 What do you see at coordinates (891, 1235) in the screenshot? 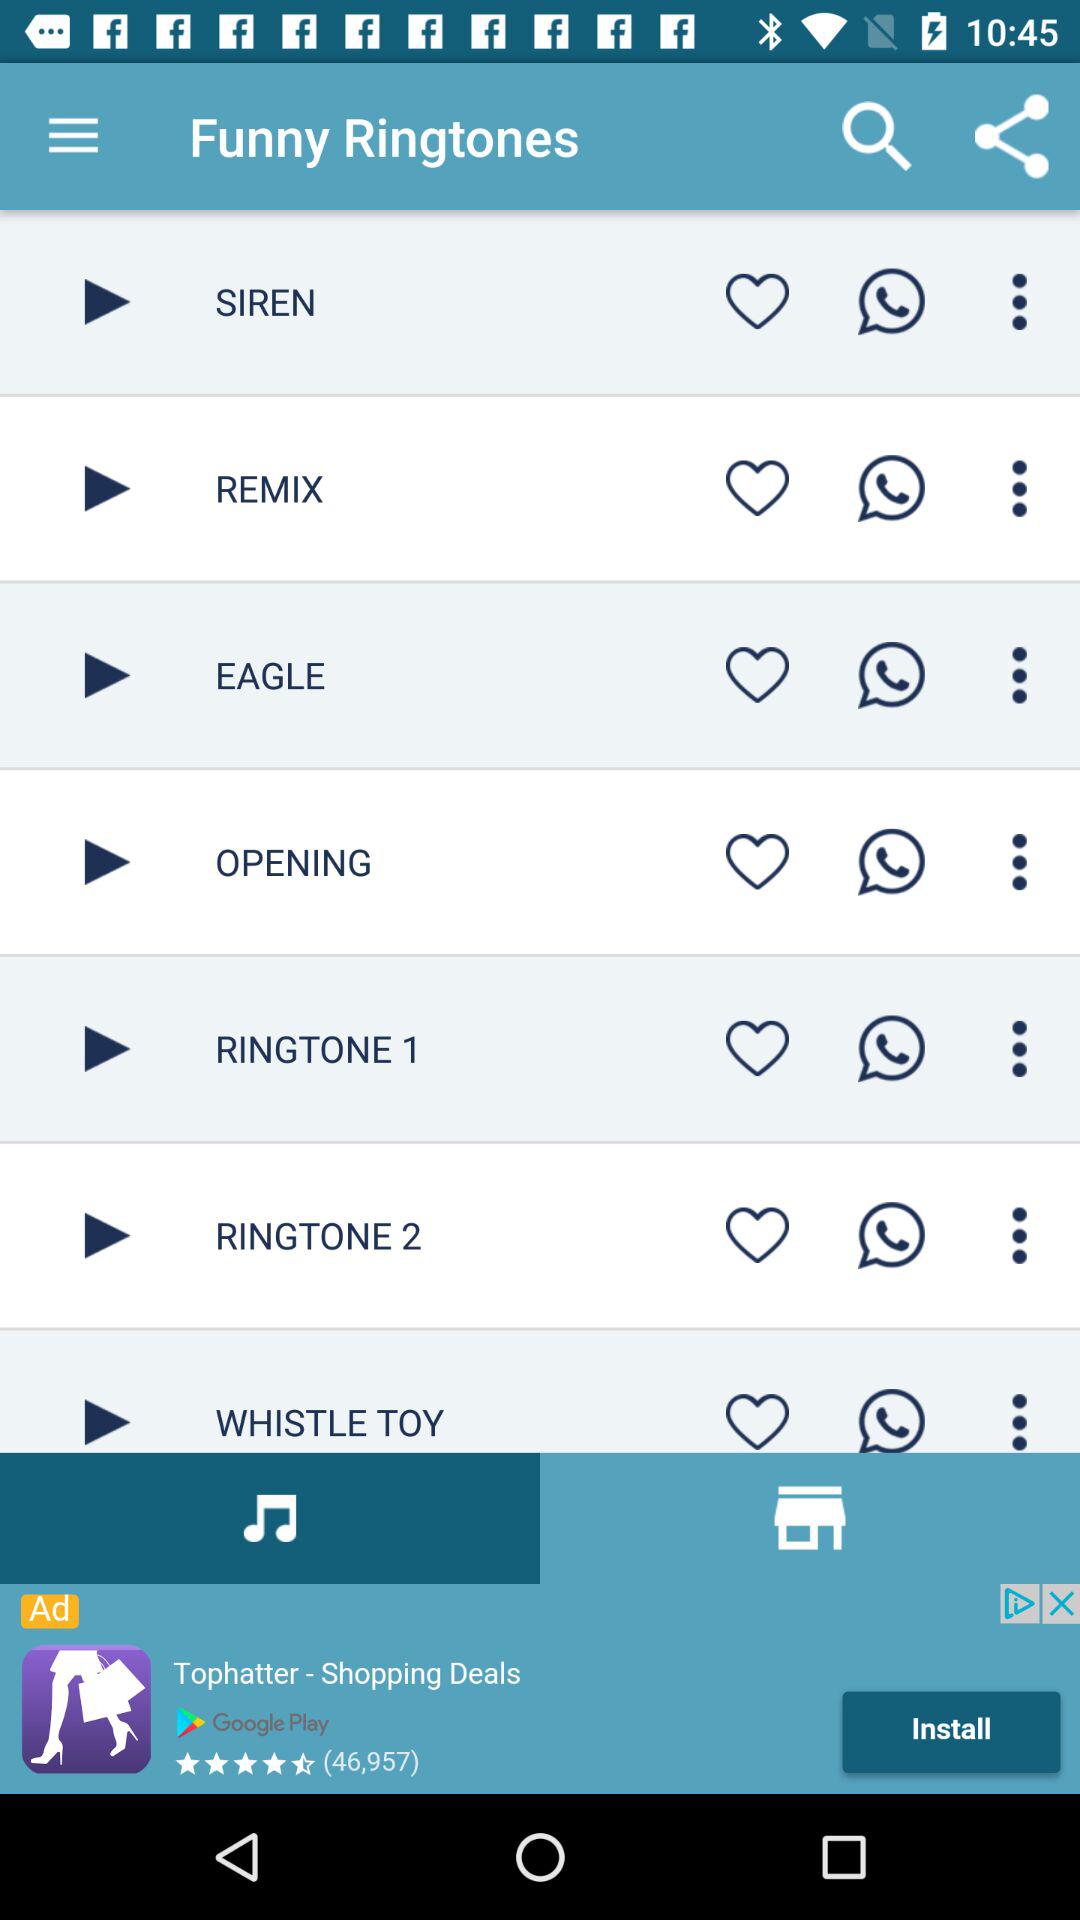
I see `share on whatapp option` at bounding box center [891, 1235].